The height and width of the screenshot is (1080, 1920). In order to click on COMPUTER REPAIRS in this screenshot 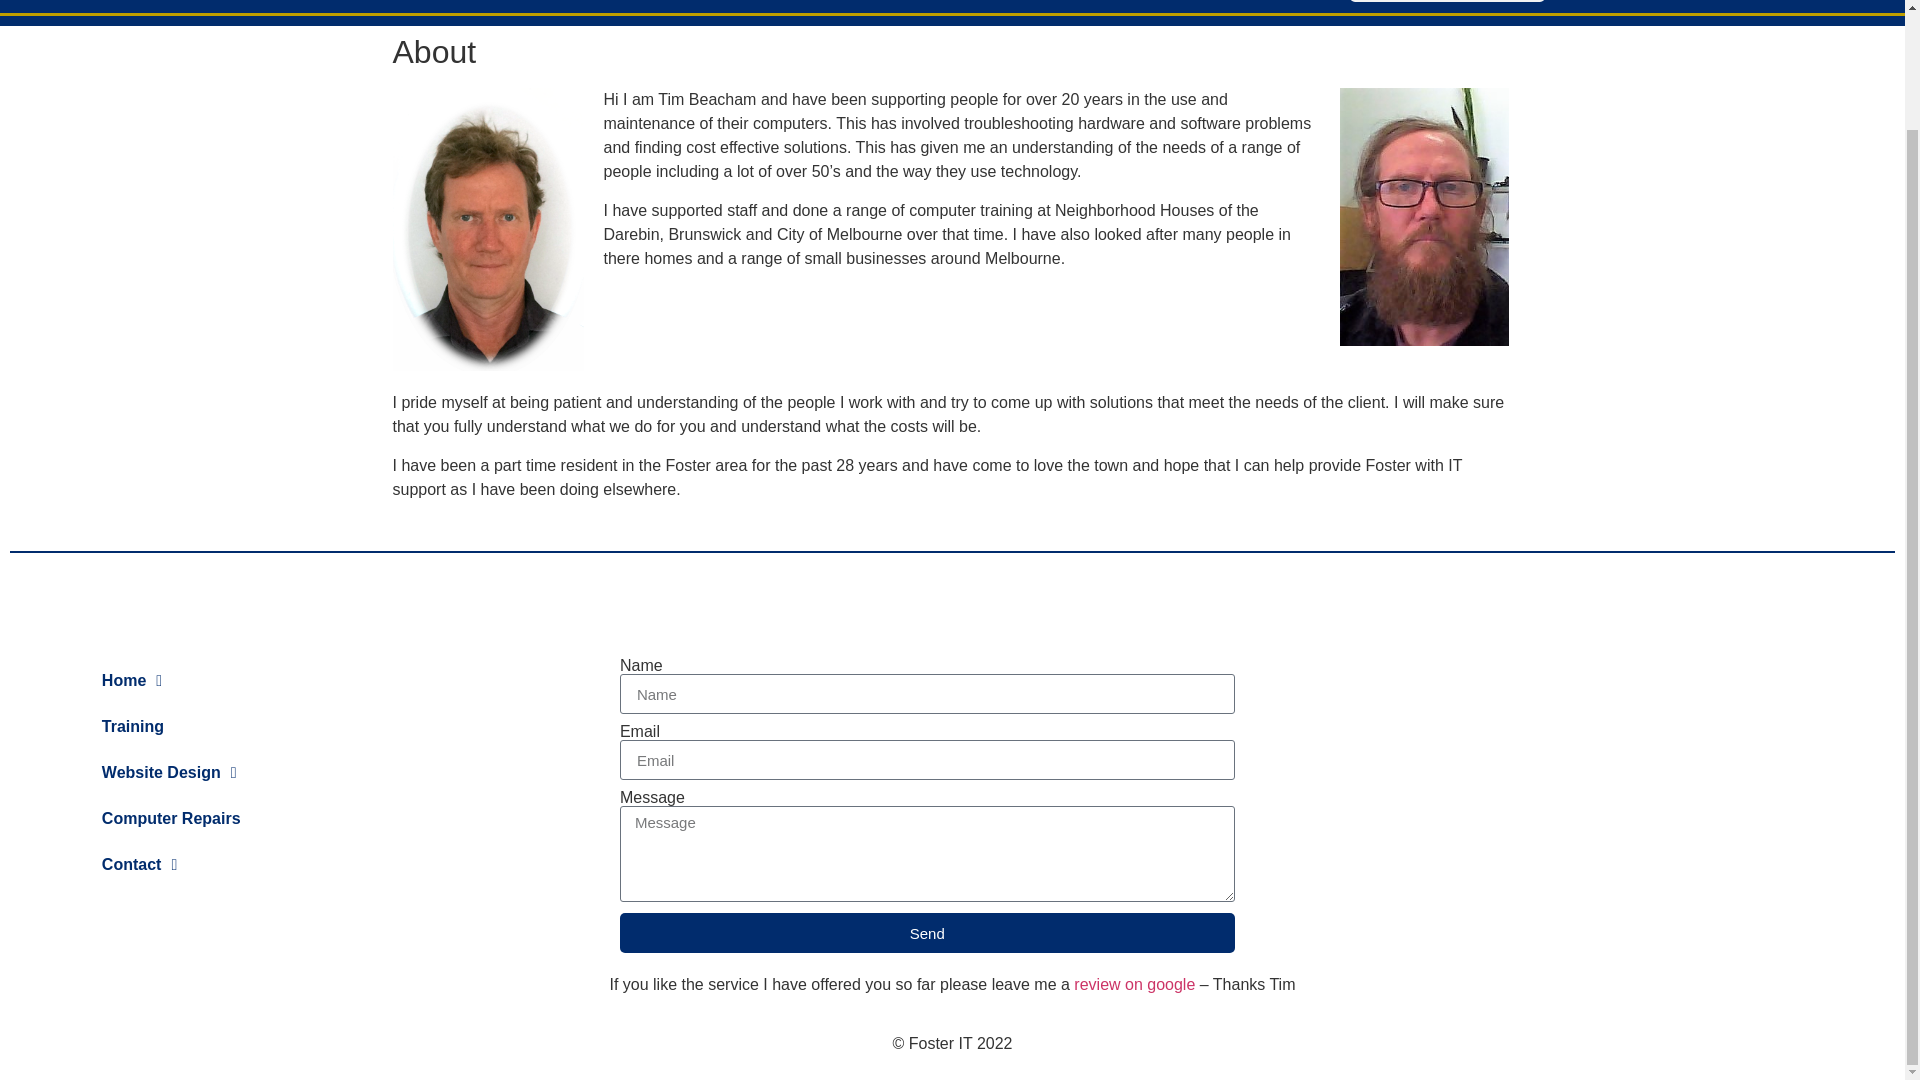, I will do `click(1100, 4)`.